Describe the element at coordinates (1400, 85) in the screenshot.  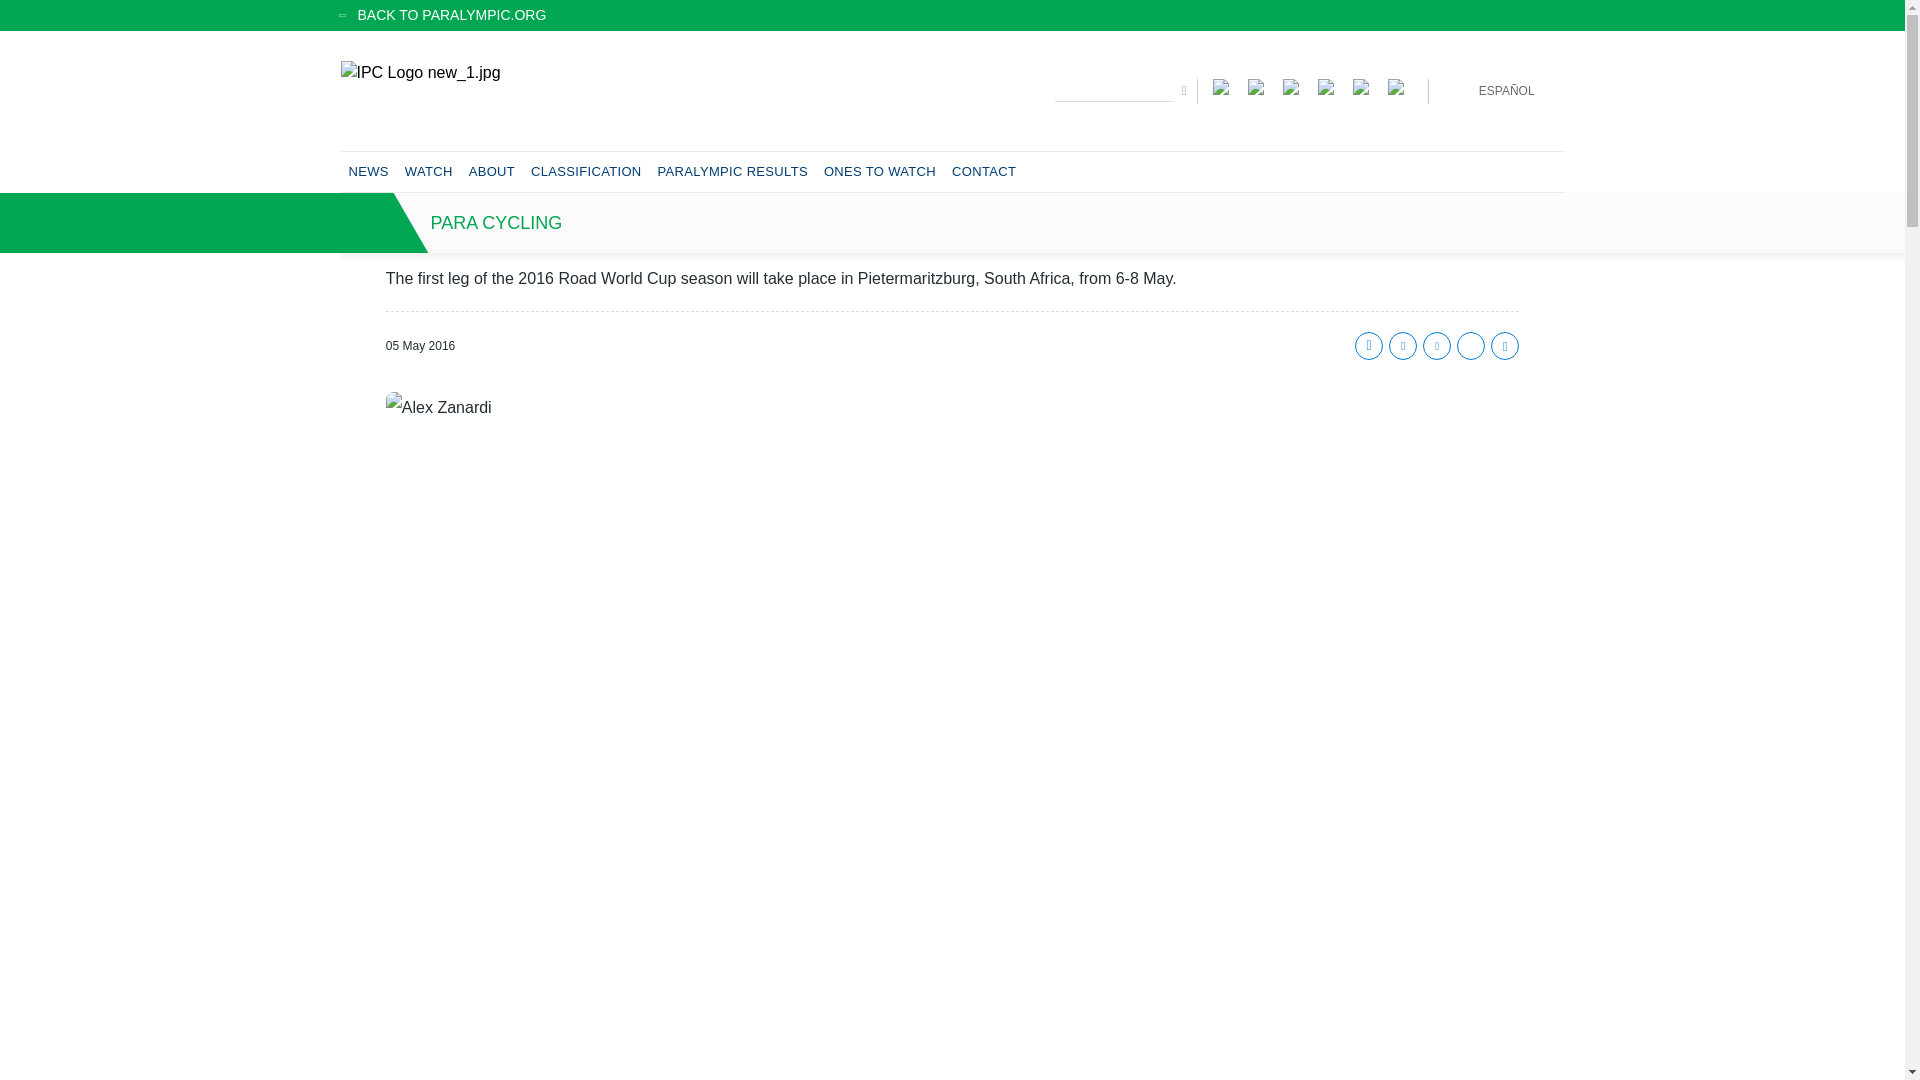
I see `Newsletter Subscribe` at that location.